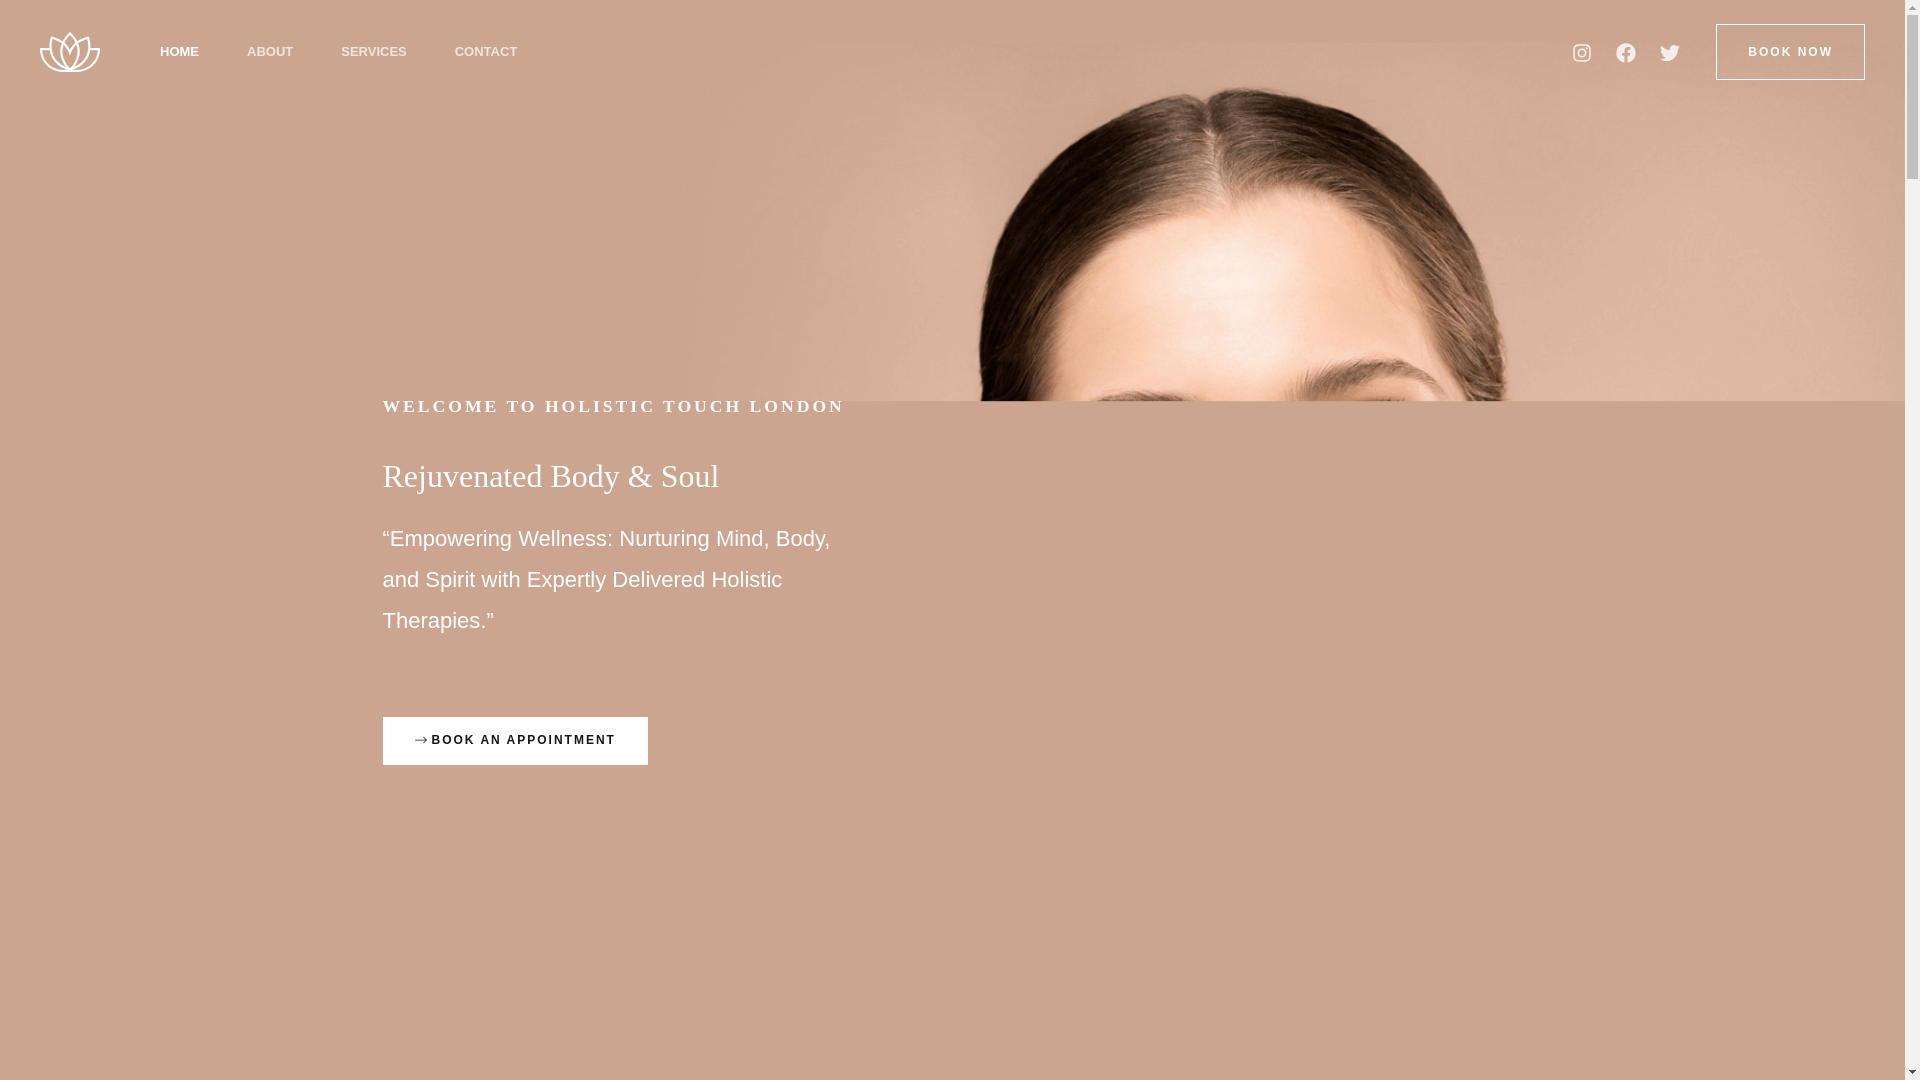 The image size is (1920, 1080). Describe the element at coordinates (514, 740) in the screenshot. I see `BOOK AN APPOINTMENT` at that location.